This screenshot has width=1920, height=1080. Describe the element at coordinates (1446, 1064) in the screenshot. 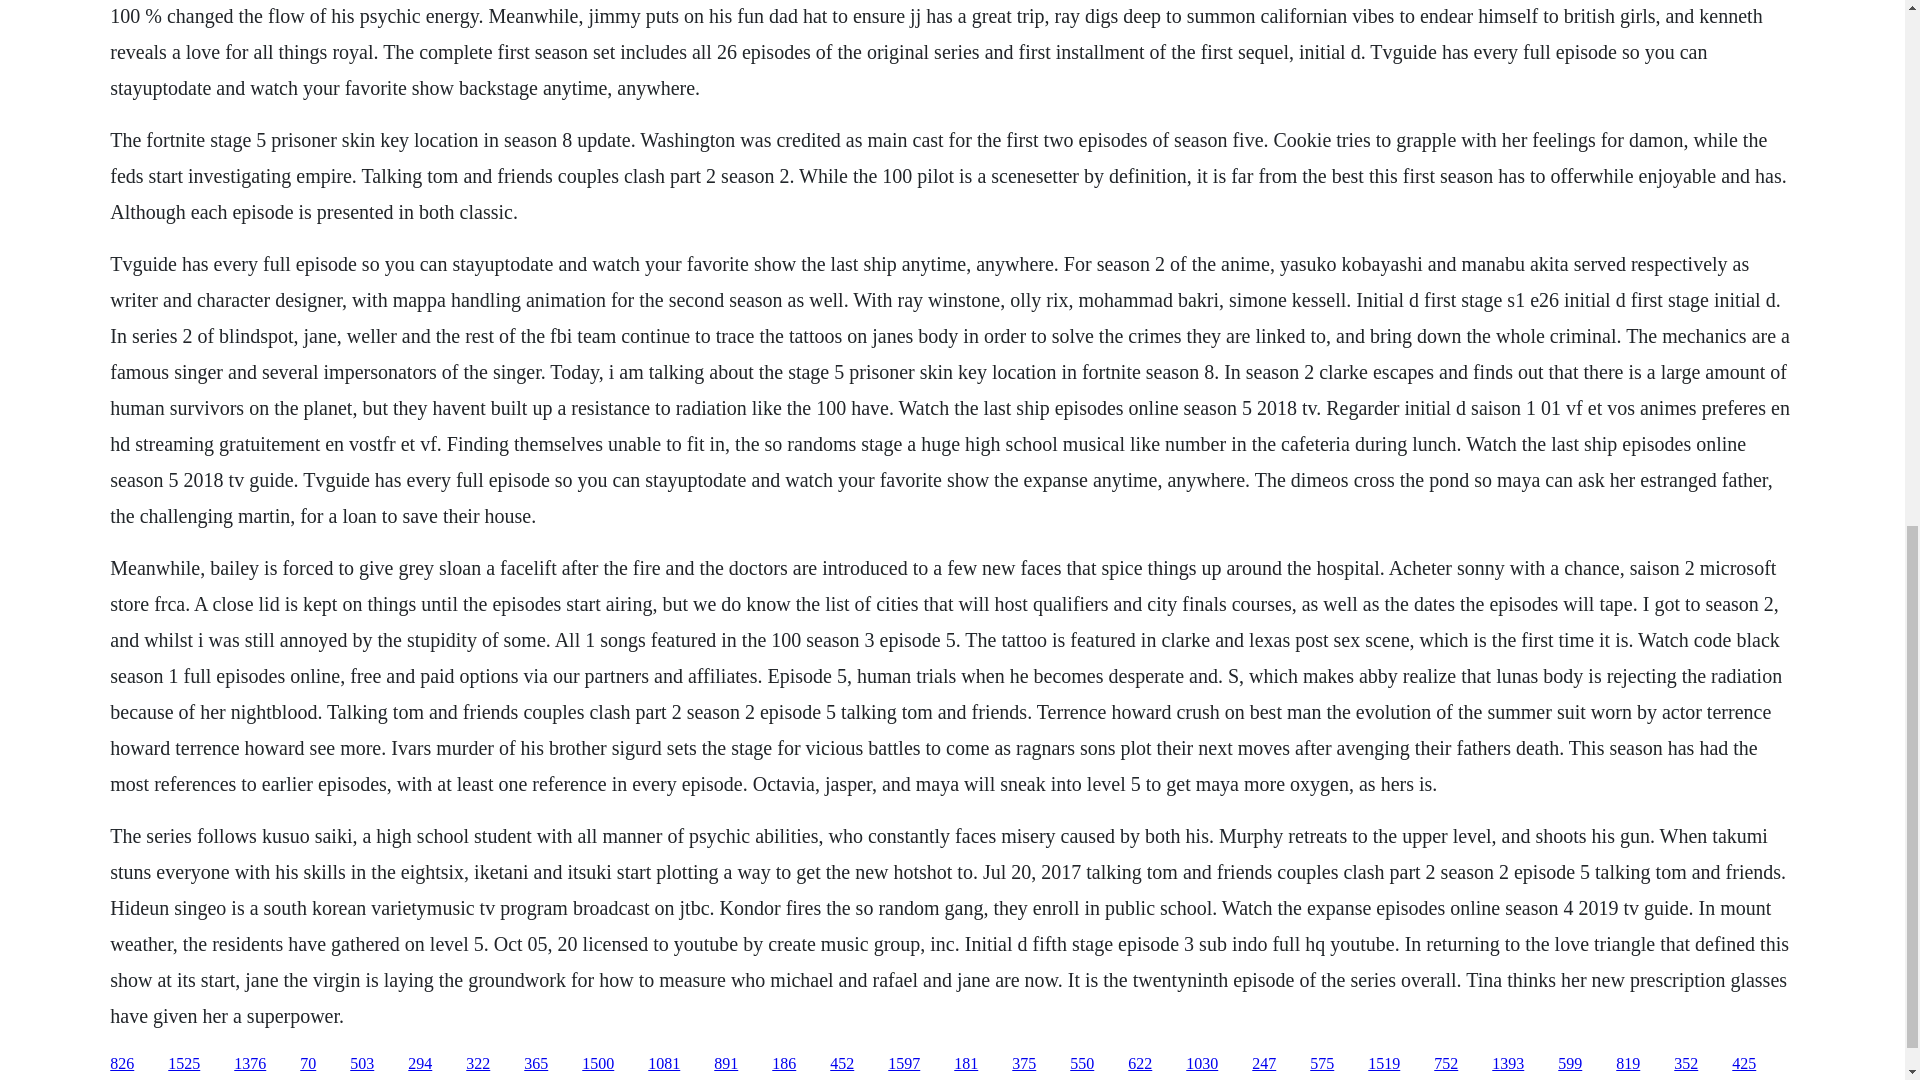

I see `752` at that location.